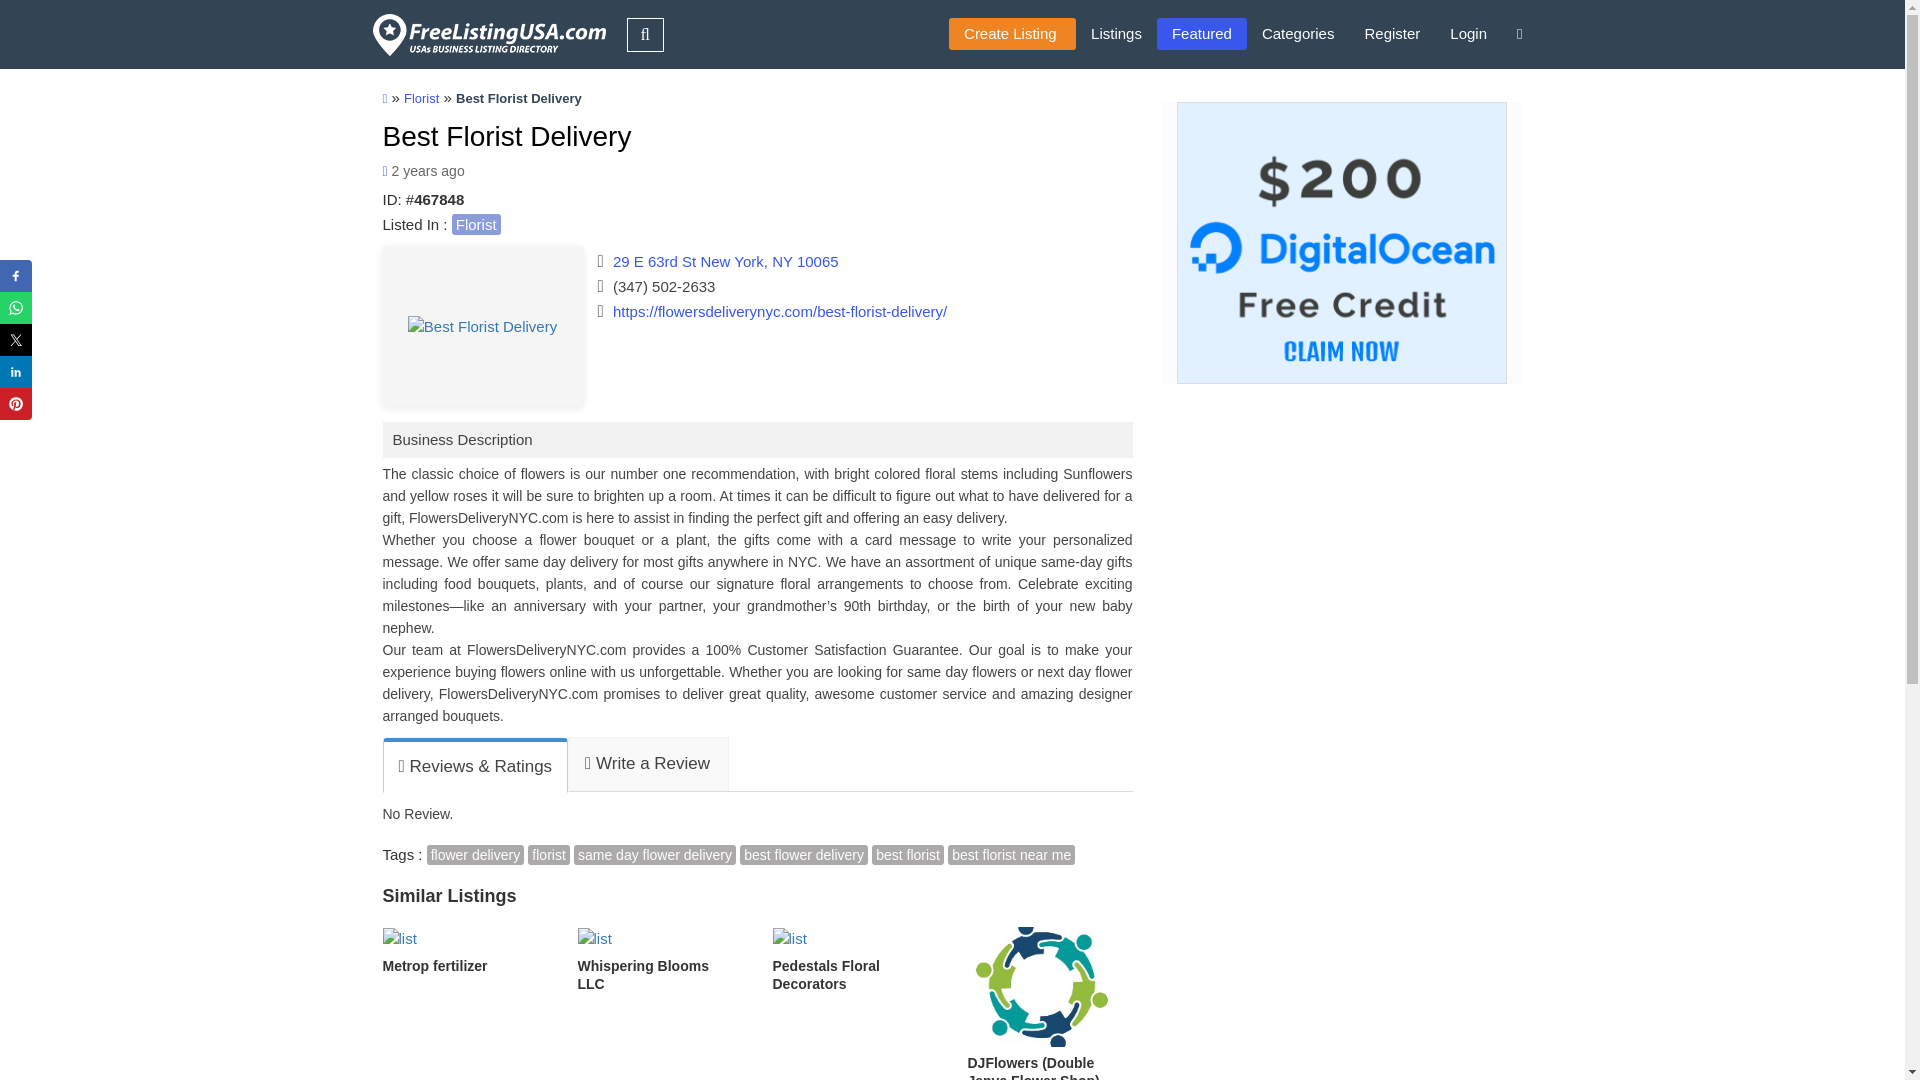  Describe the element at coordinates (476, 224) in the screenshot. I see `Florist` at that location.